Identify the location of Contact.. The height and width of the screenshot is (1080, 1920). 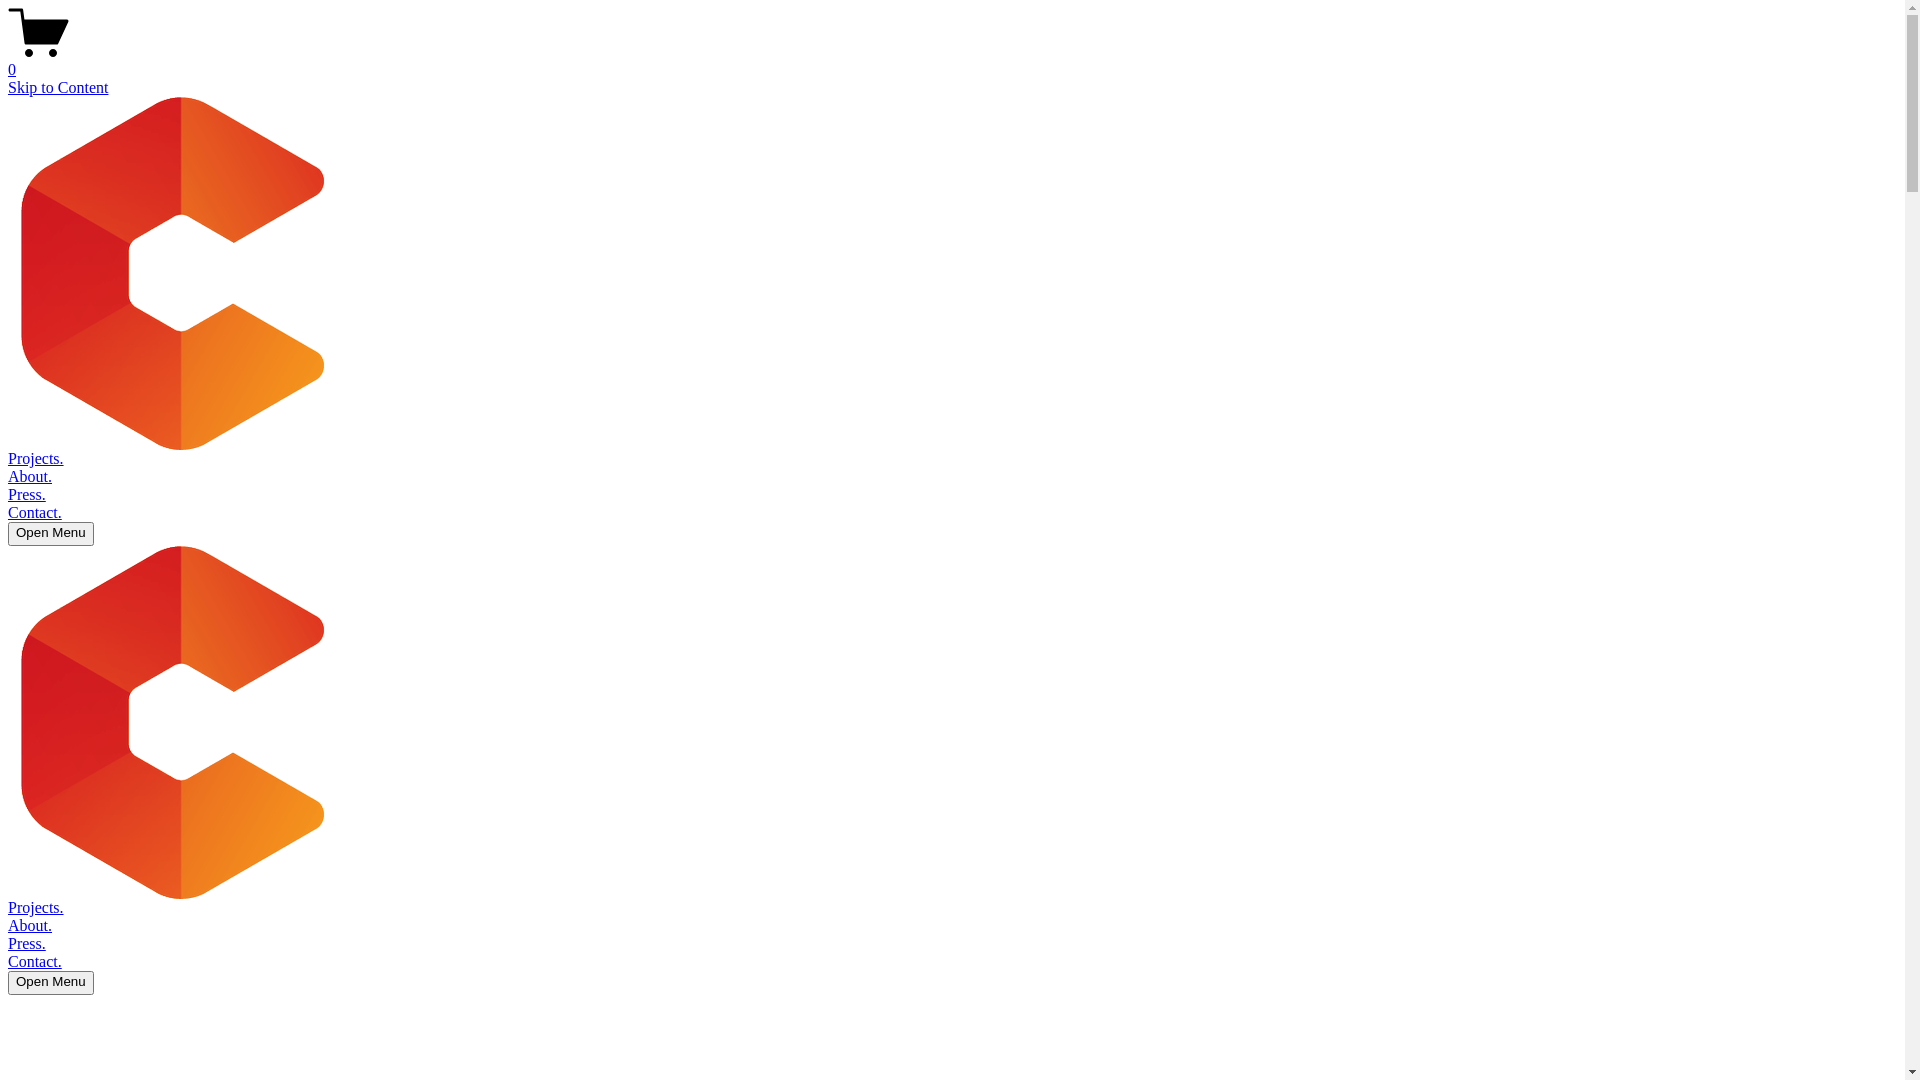
(35, 962).